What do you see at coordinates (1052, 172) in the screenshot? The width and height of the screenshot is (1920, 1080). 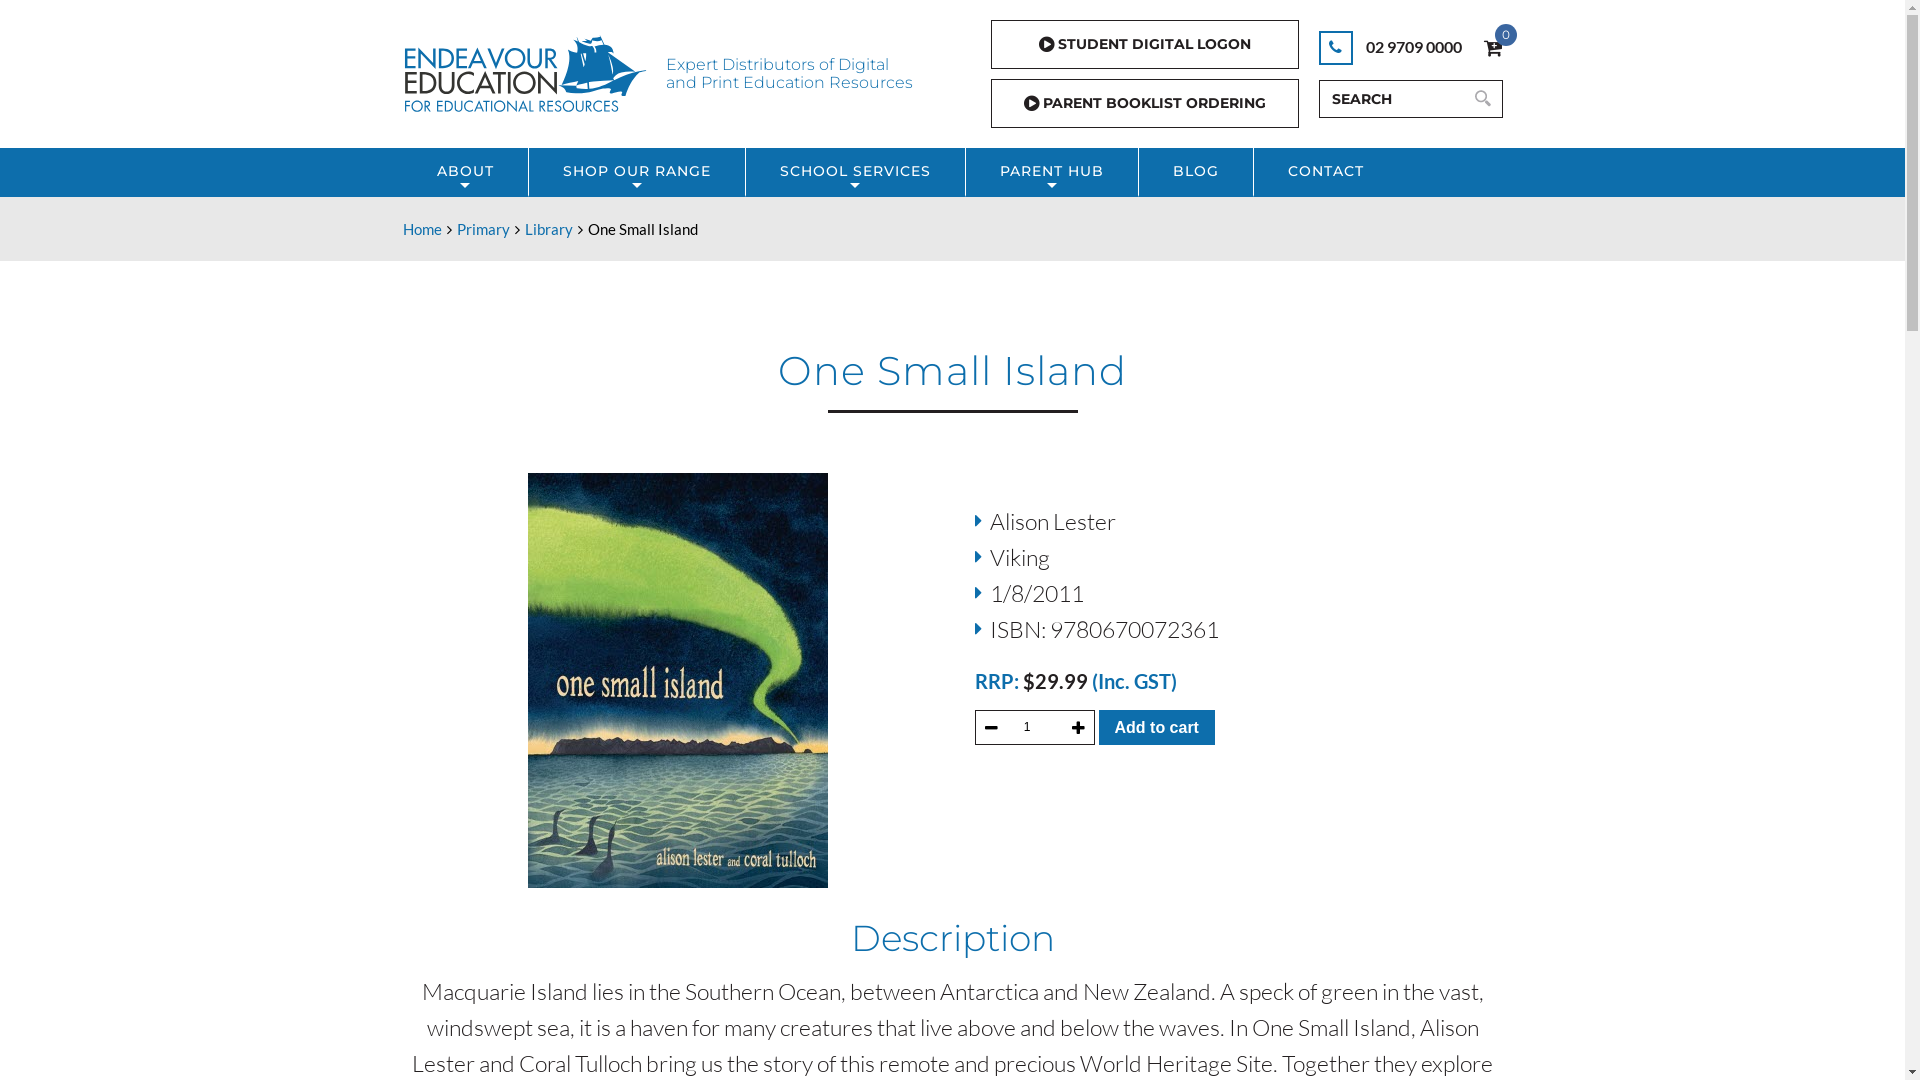 I see `PARENT HUB` at bounding box center [1052, 172].